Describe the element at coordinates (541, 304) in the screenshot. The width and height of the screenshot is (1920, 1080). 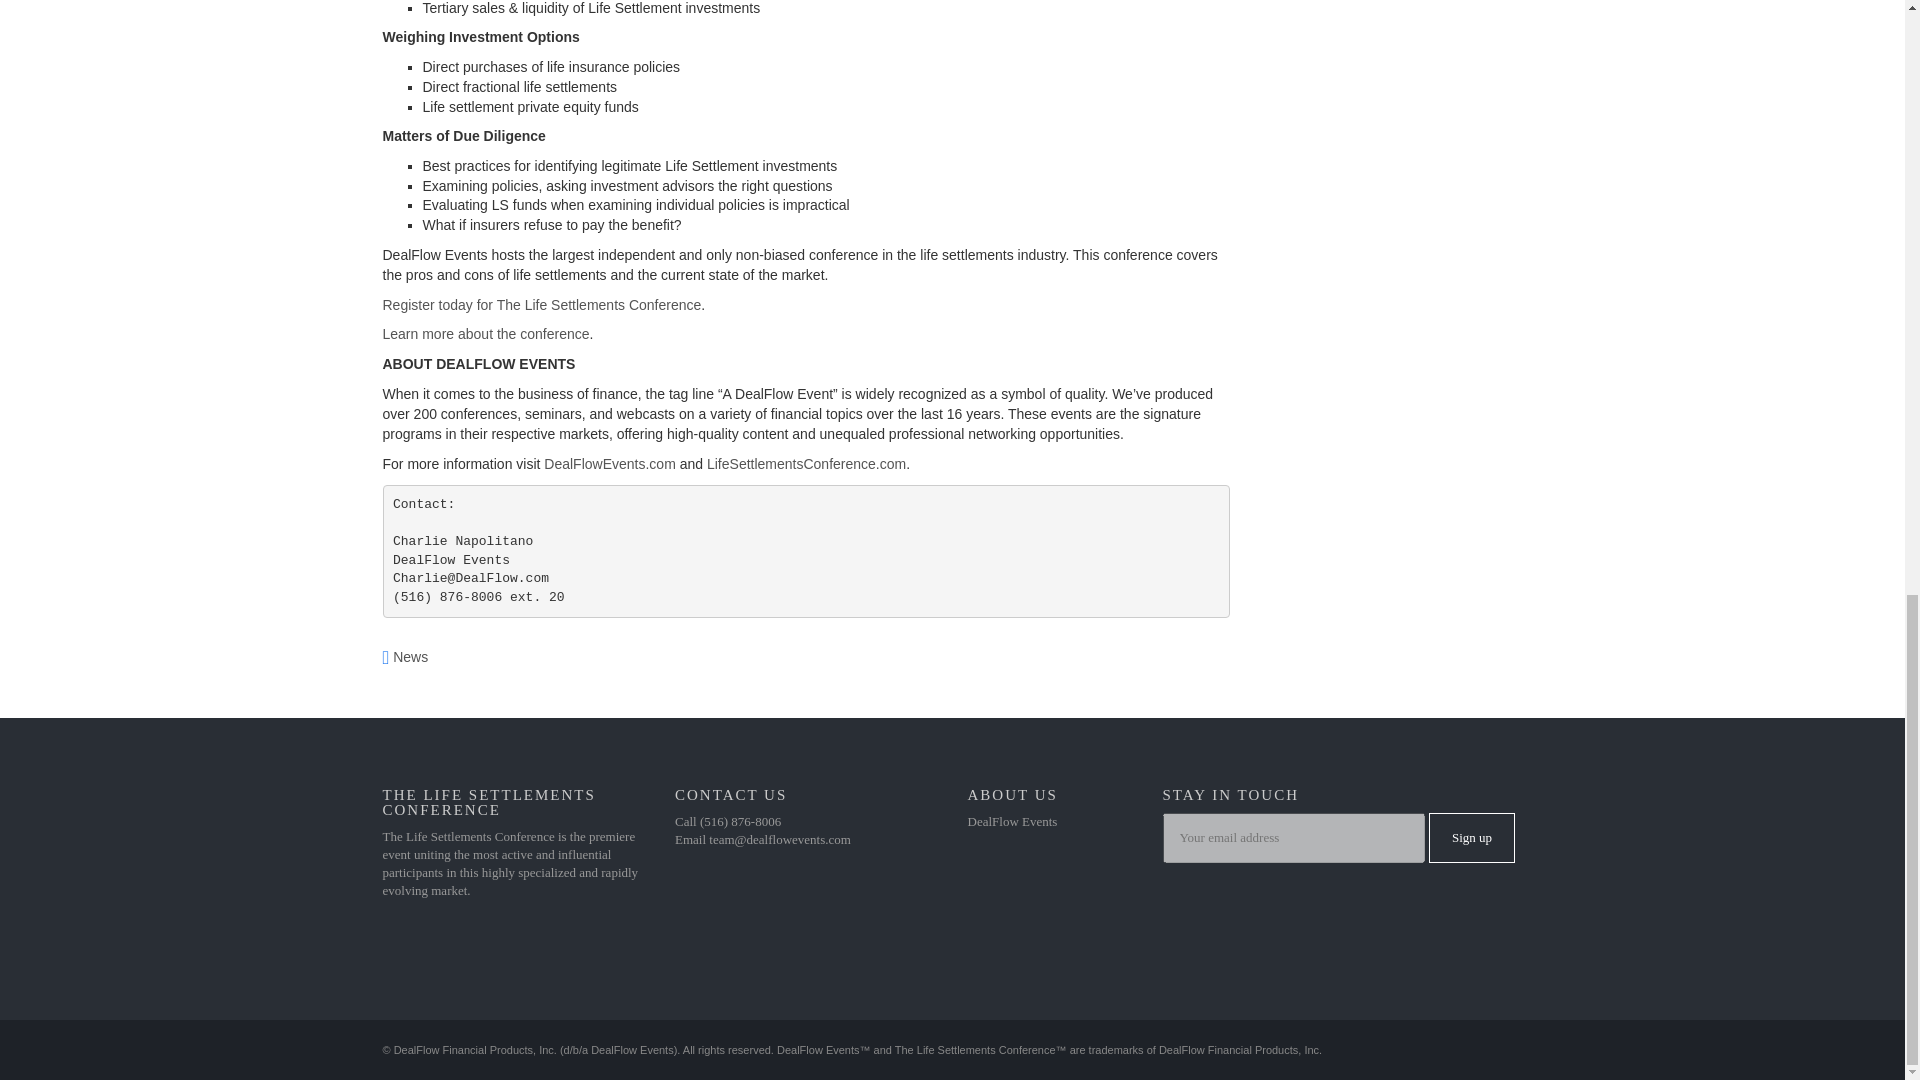
I see `Register today for The Life Settlements Conference` at that location.